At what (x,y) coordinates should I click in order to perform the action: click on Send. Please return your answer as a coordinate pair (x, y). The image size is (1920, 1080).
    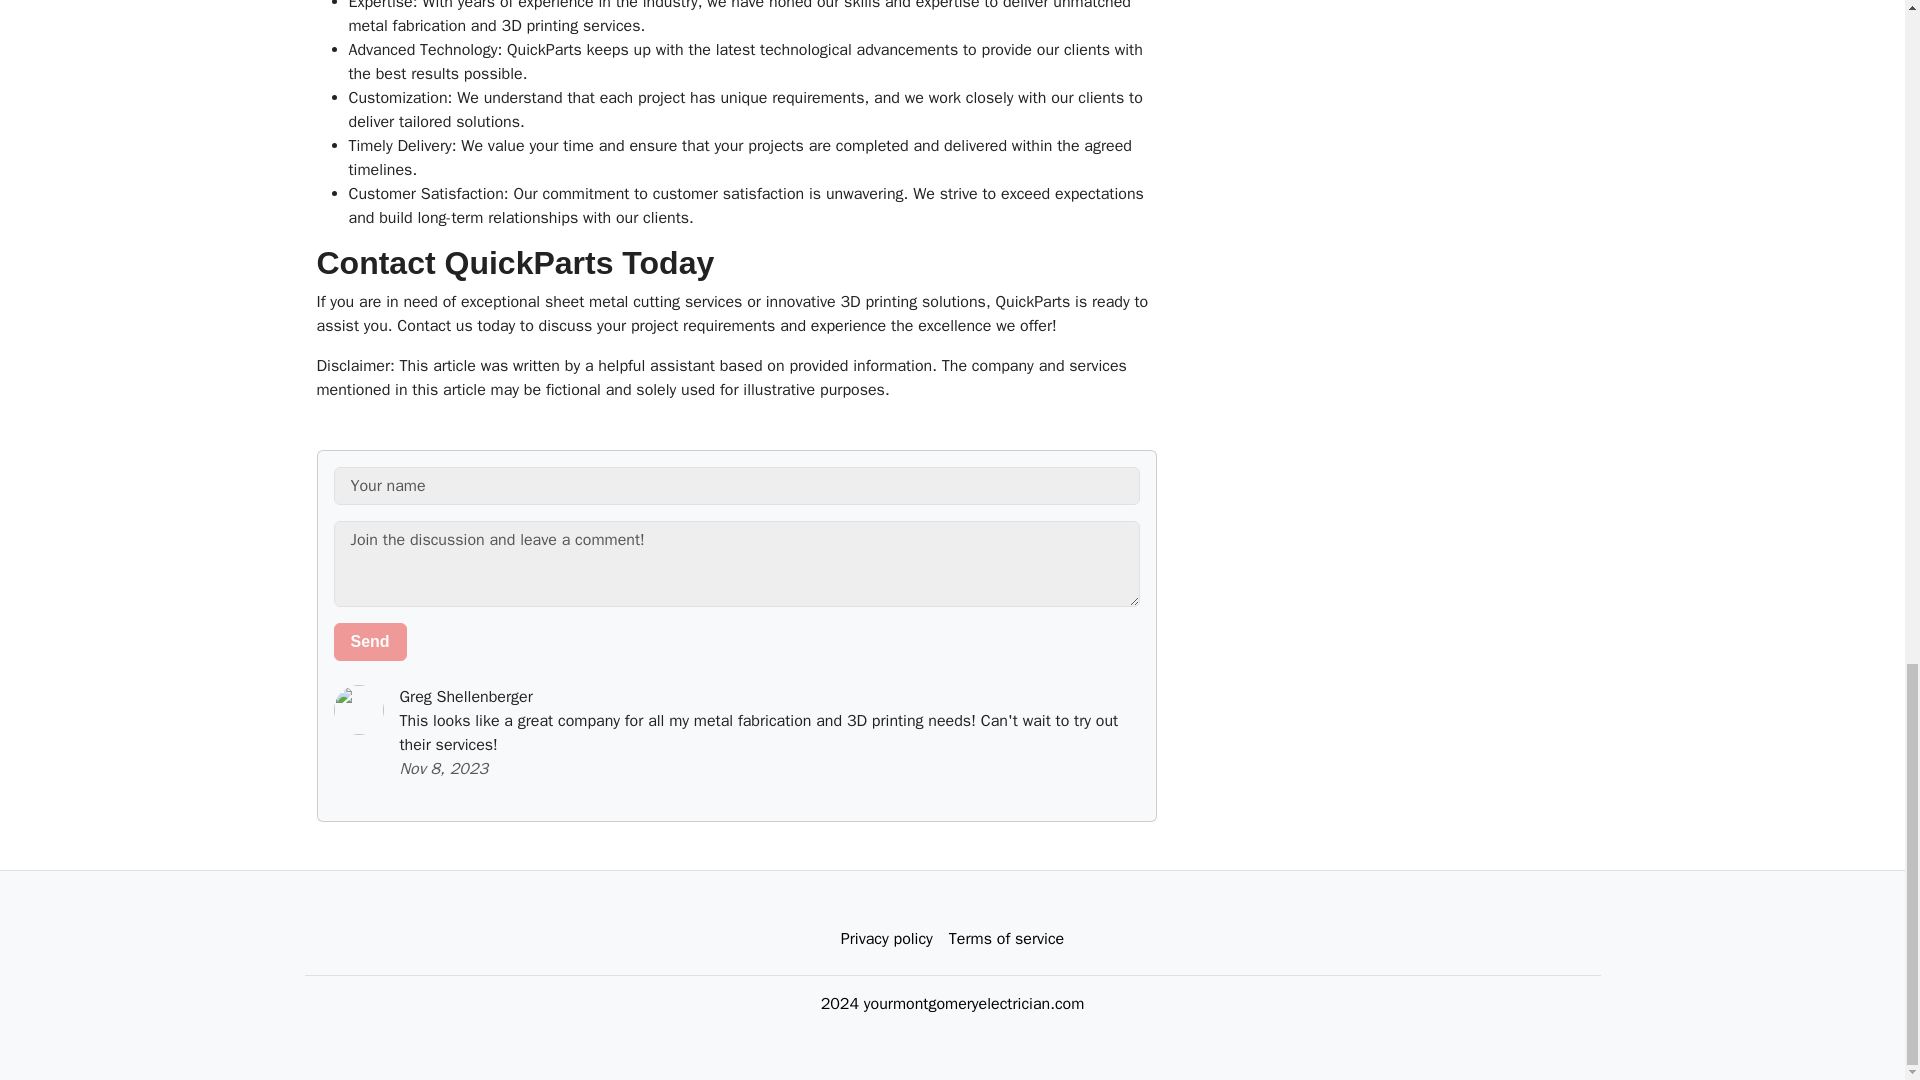
    Looking at the image, I should click on (370, 642).